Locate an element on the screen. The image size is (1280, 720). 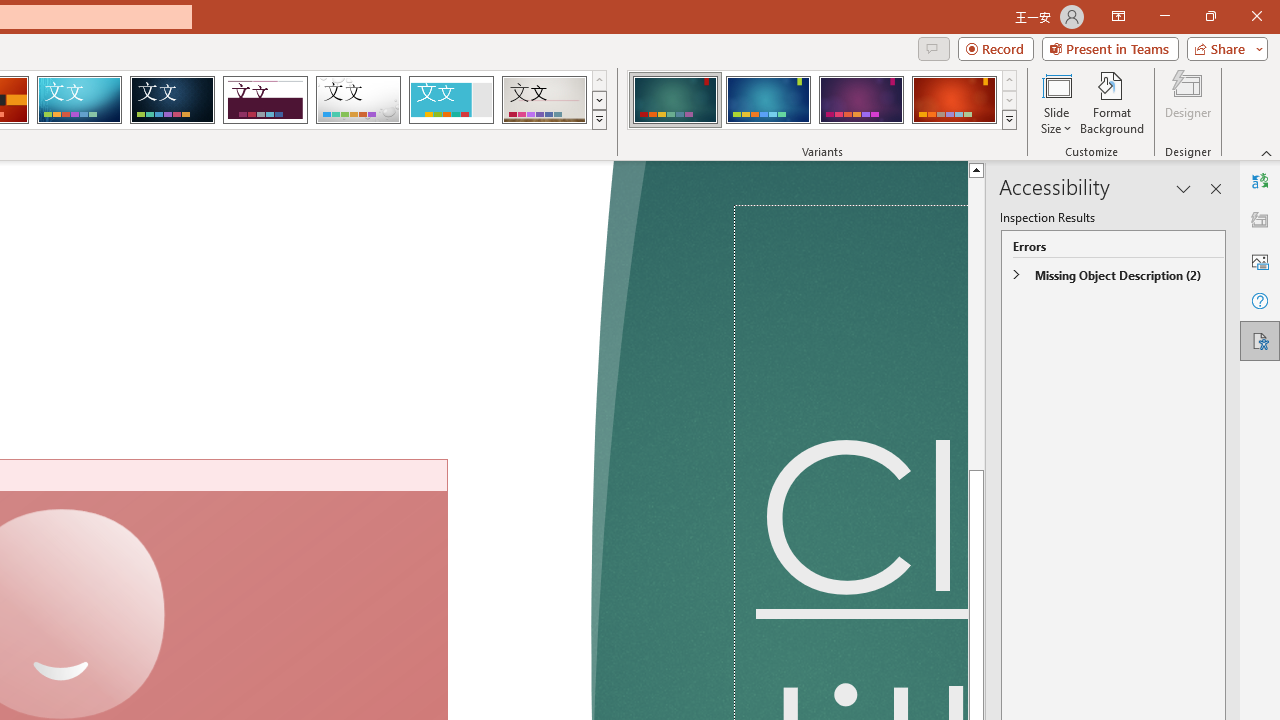
AutomationID: ThemeVariantsGallery is located at coordinates (822, 100).